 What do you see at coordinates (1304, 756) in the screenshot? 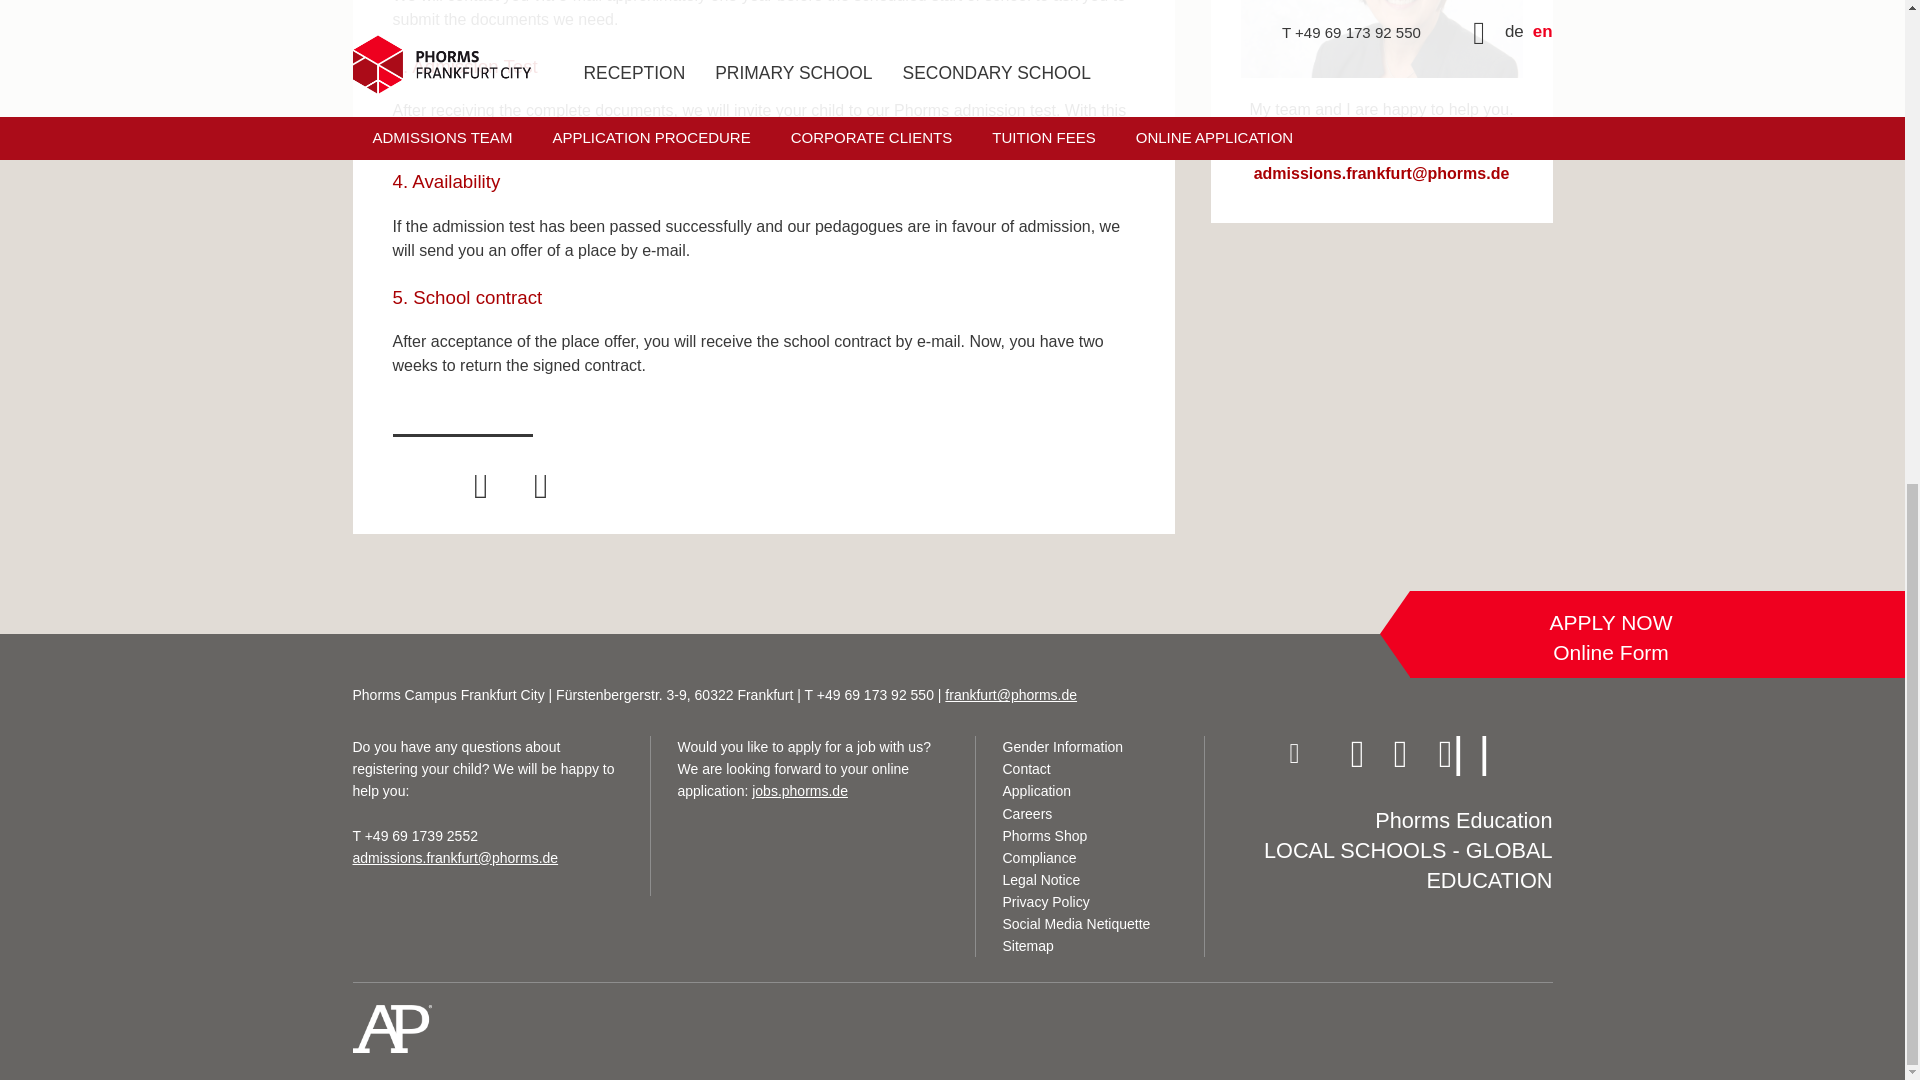
I see `Instagram` at bounding box center [1304, 756].